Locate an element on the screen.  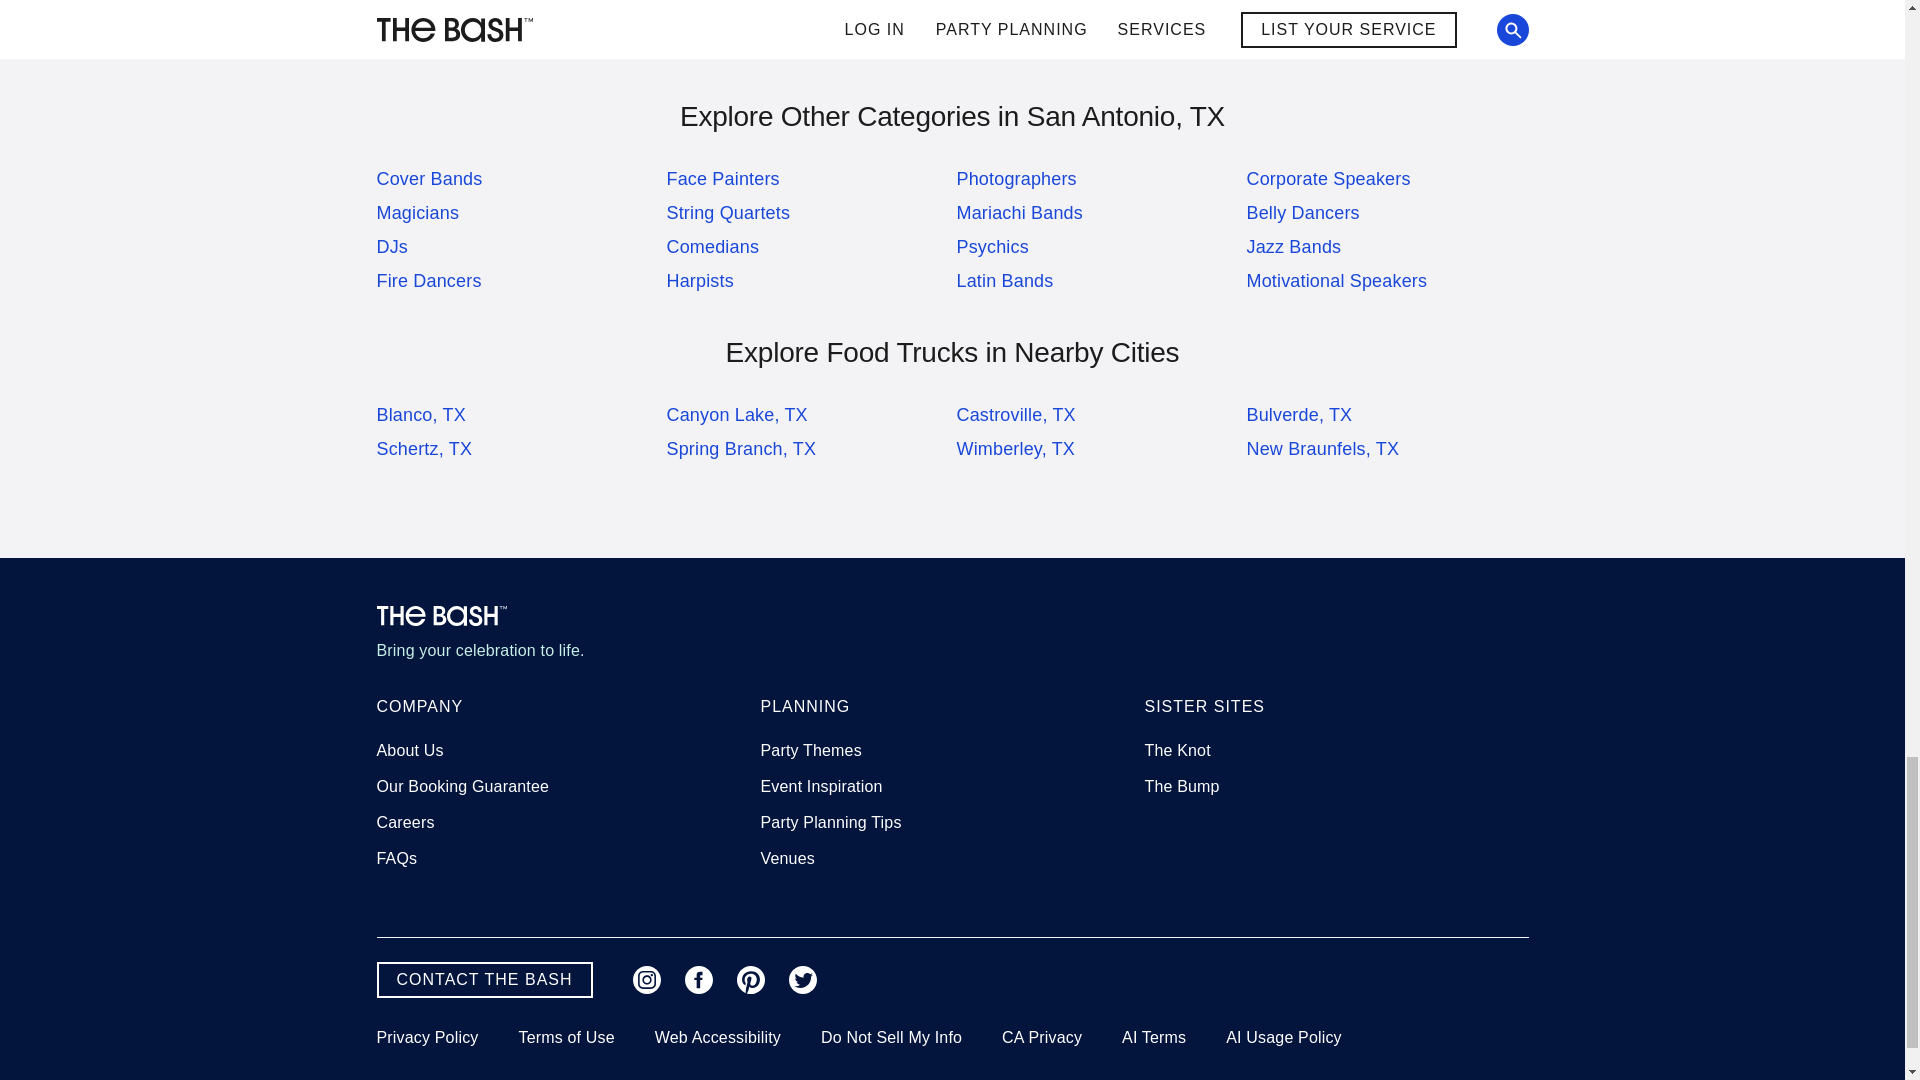
The Bash Logo is located at coordinates (441, 616).